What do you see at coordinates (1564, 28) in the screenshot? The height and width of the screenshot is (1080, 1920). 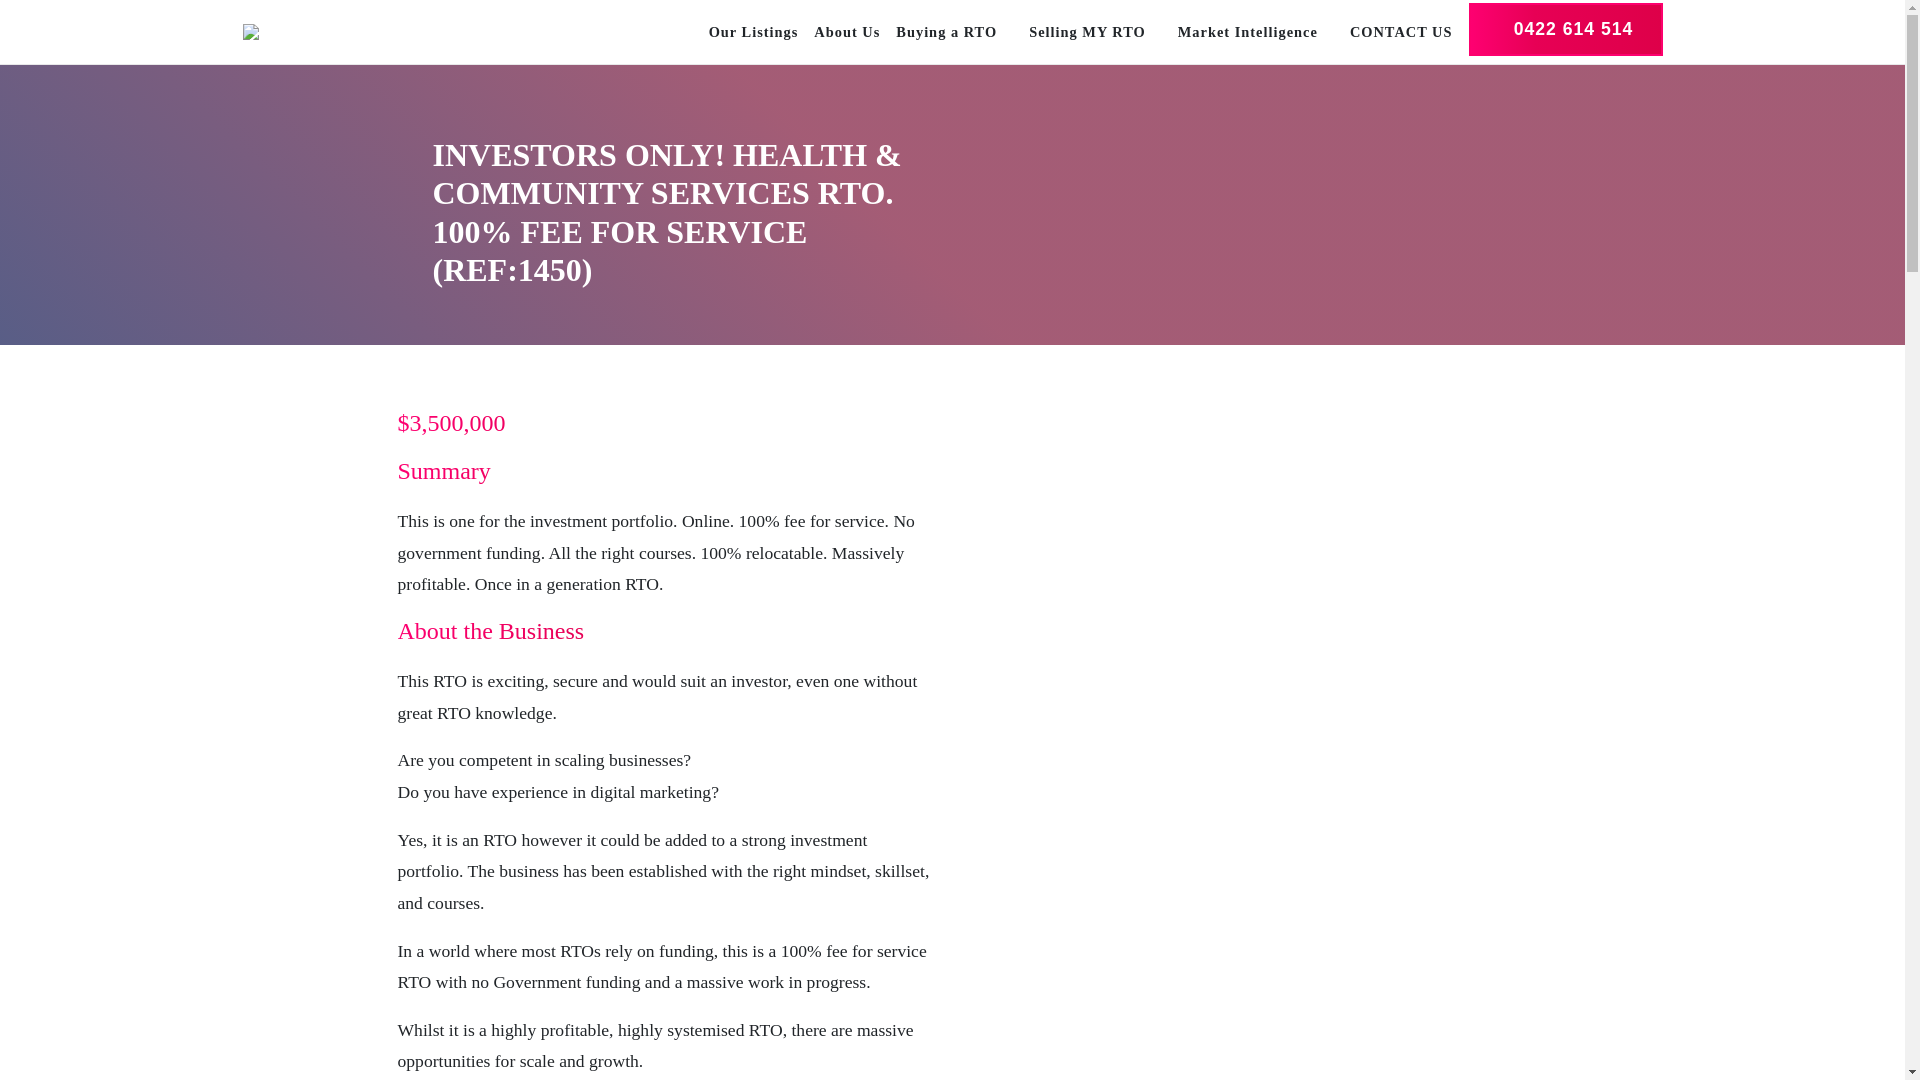 I see `0422 614 514` at bounding box center [1564, 28].